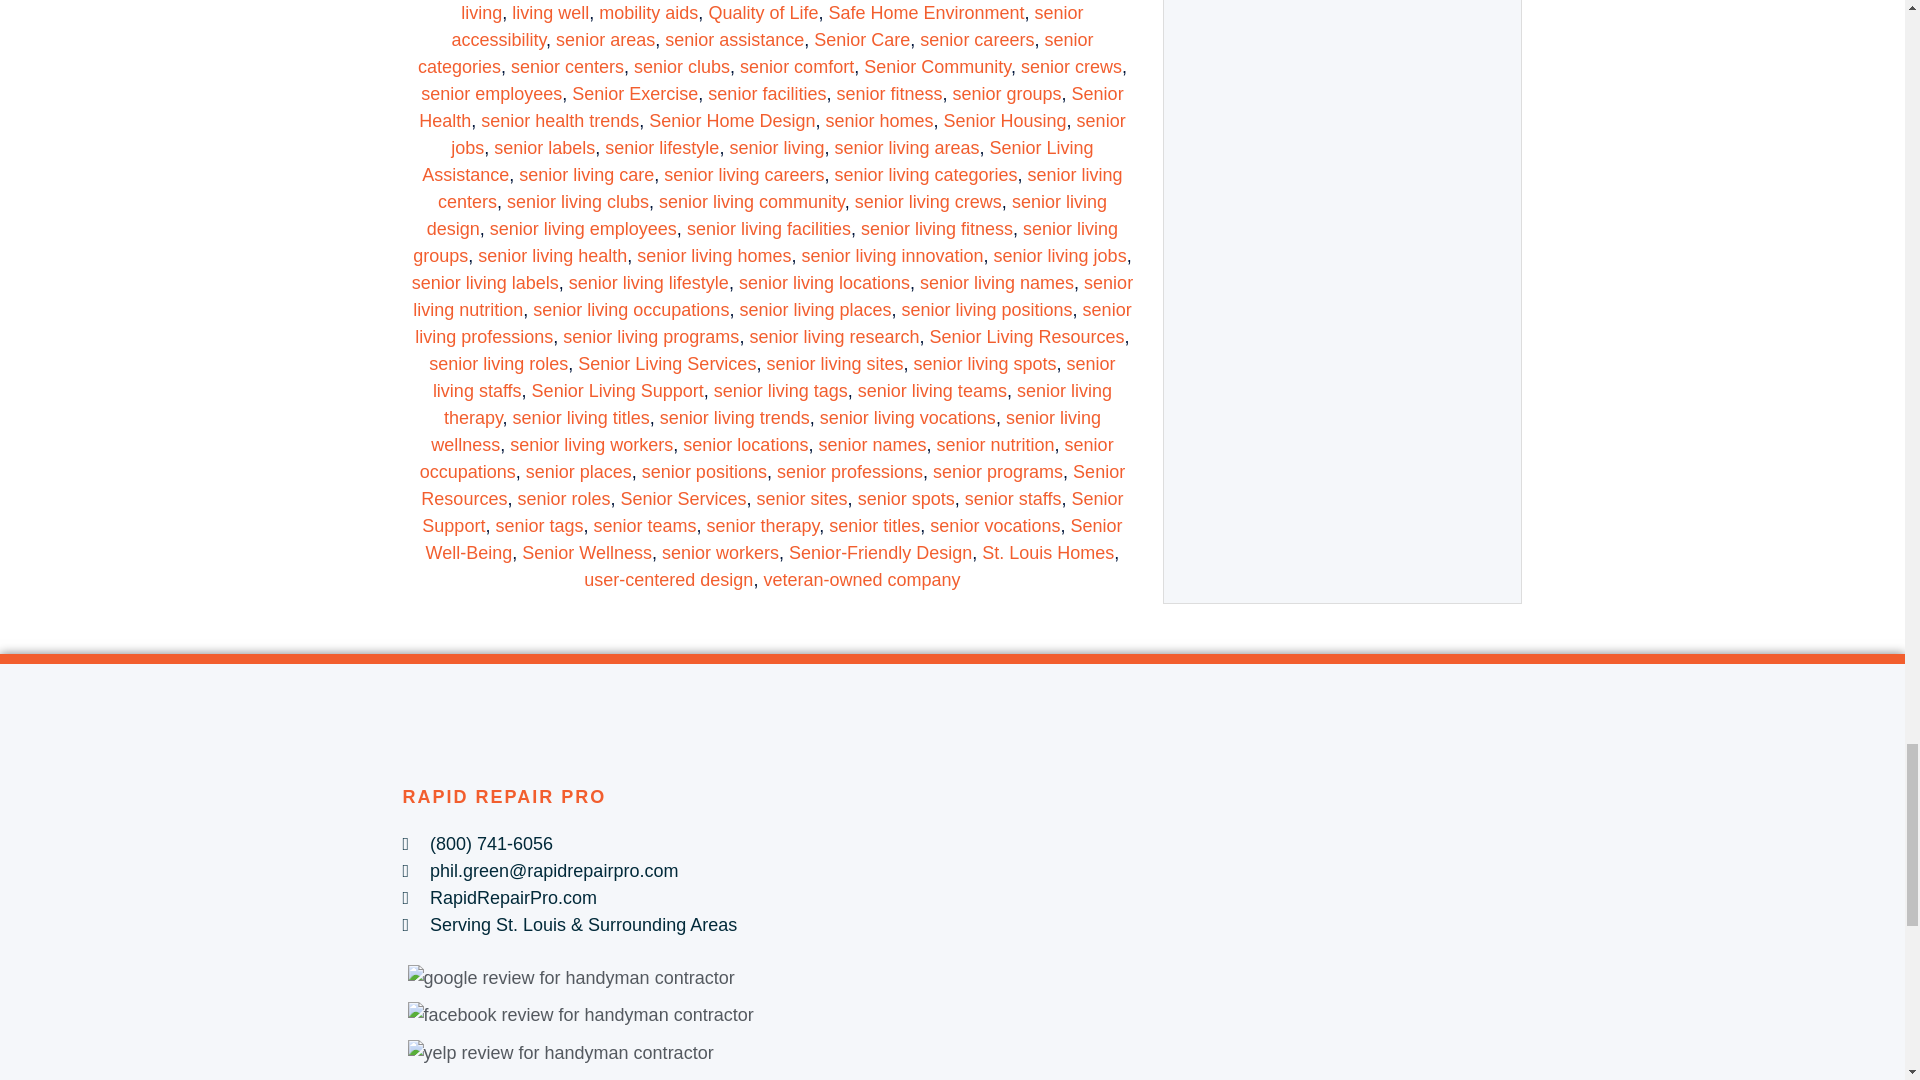 Image resolution: width=1920 pixels, height=1080 pixels. Describe the element at coordinates (1231, 932) in the screenshot. I see `Rapid Repair Pro 2900 Maryville Rd, Maryville, IL 62062` at that location.